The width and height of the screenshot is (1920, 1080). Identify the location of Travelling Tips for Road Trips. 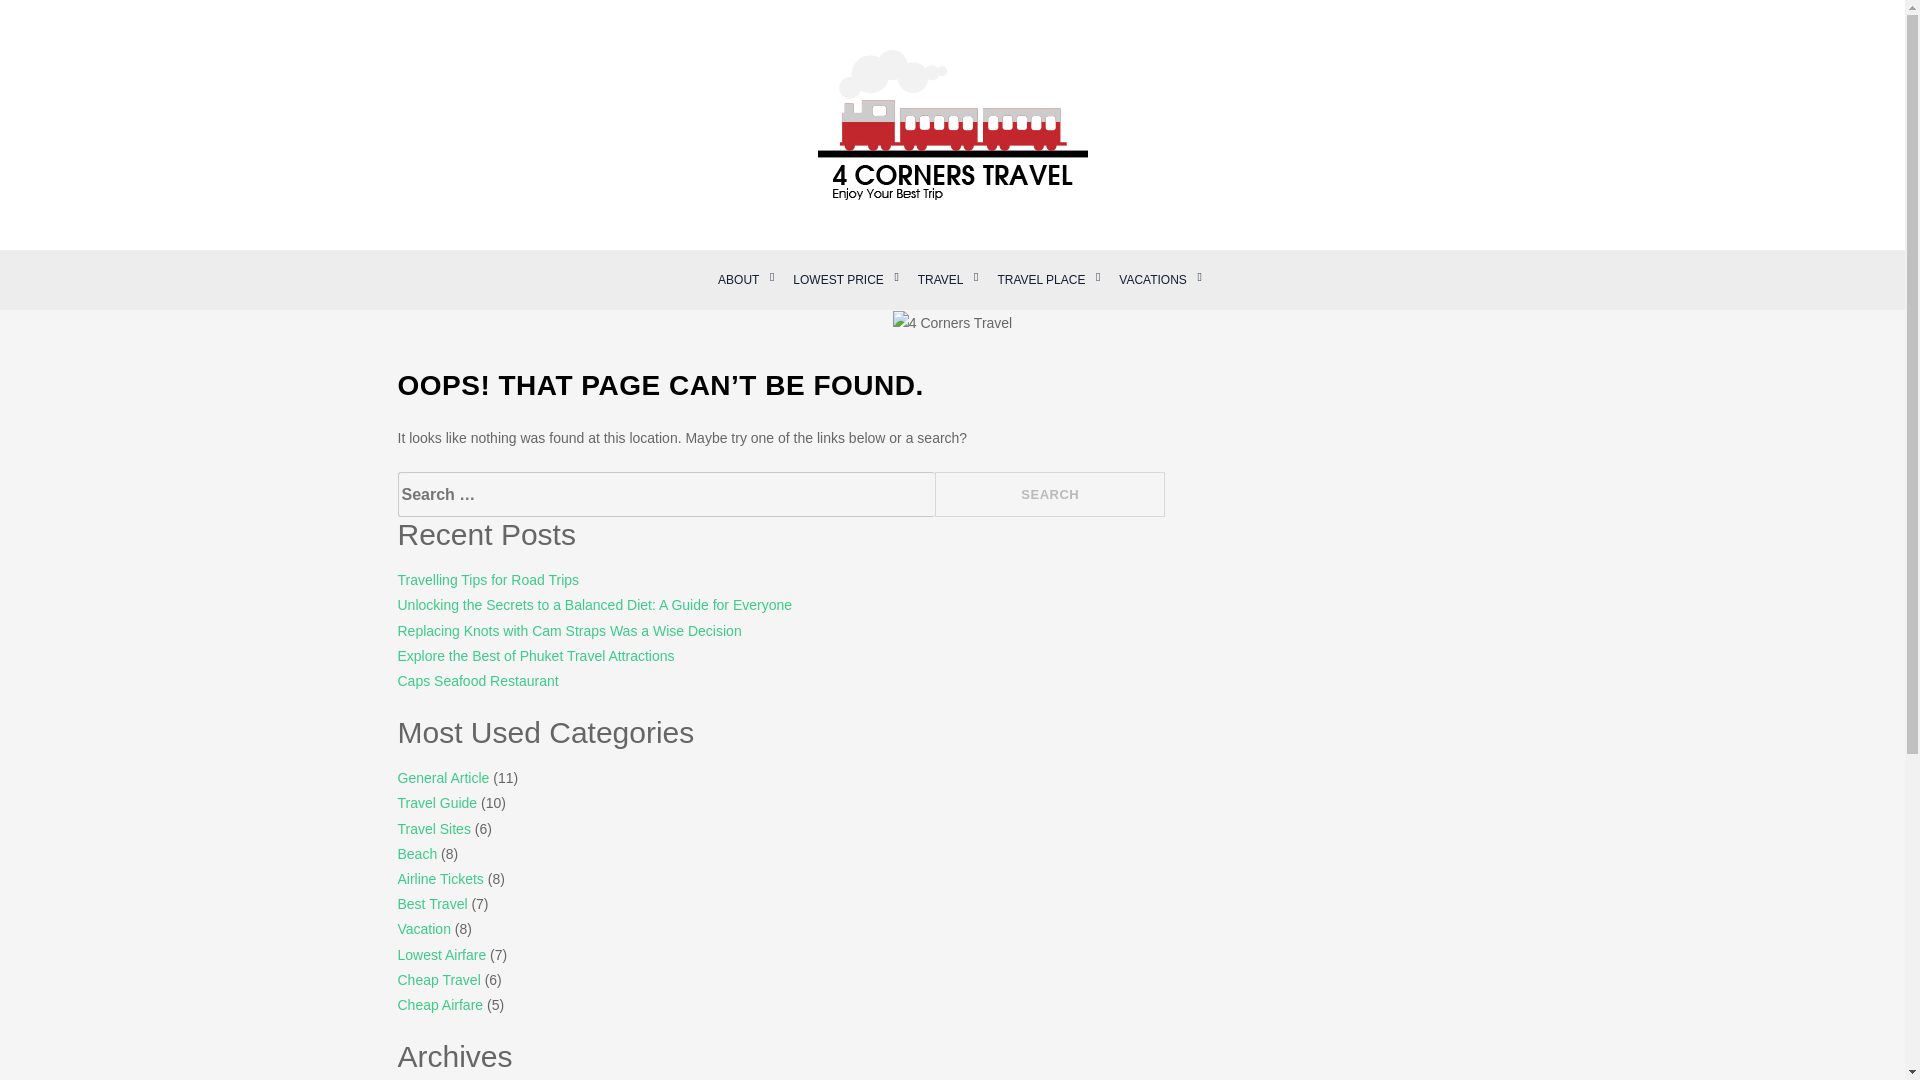
(488, 580).